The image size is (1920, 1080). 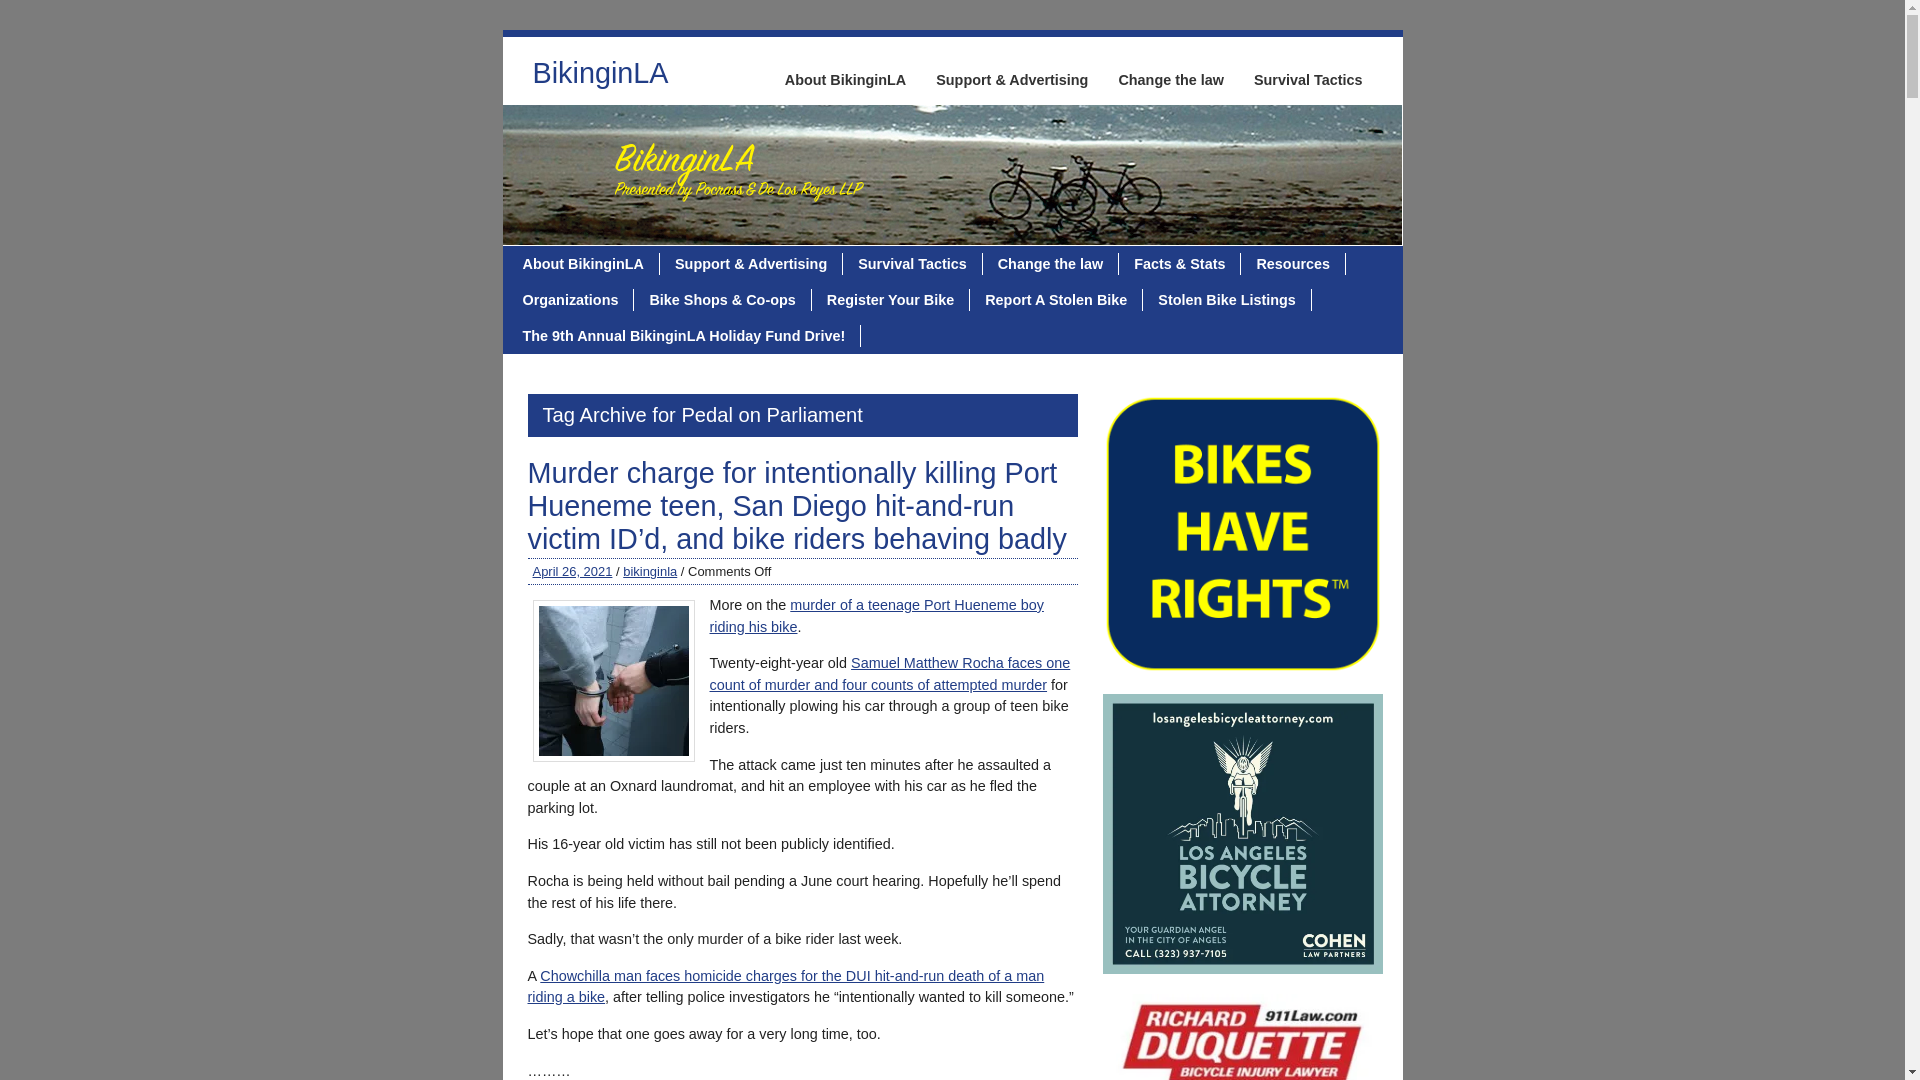 I want to click on Stolen Bike Listings, so click(x=1226, y=300).